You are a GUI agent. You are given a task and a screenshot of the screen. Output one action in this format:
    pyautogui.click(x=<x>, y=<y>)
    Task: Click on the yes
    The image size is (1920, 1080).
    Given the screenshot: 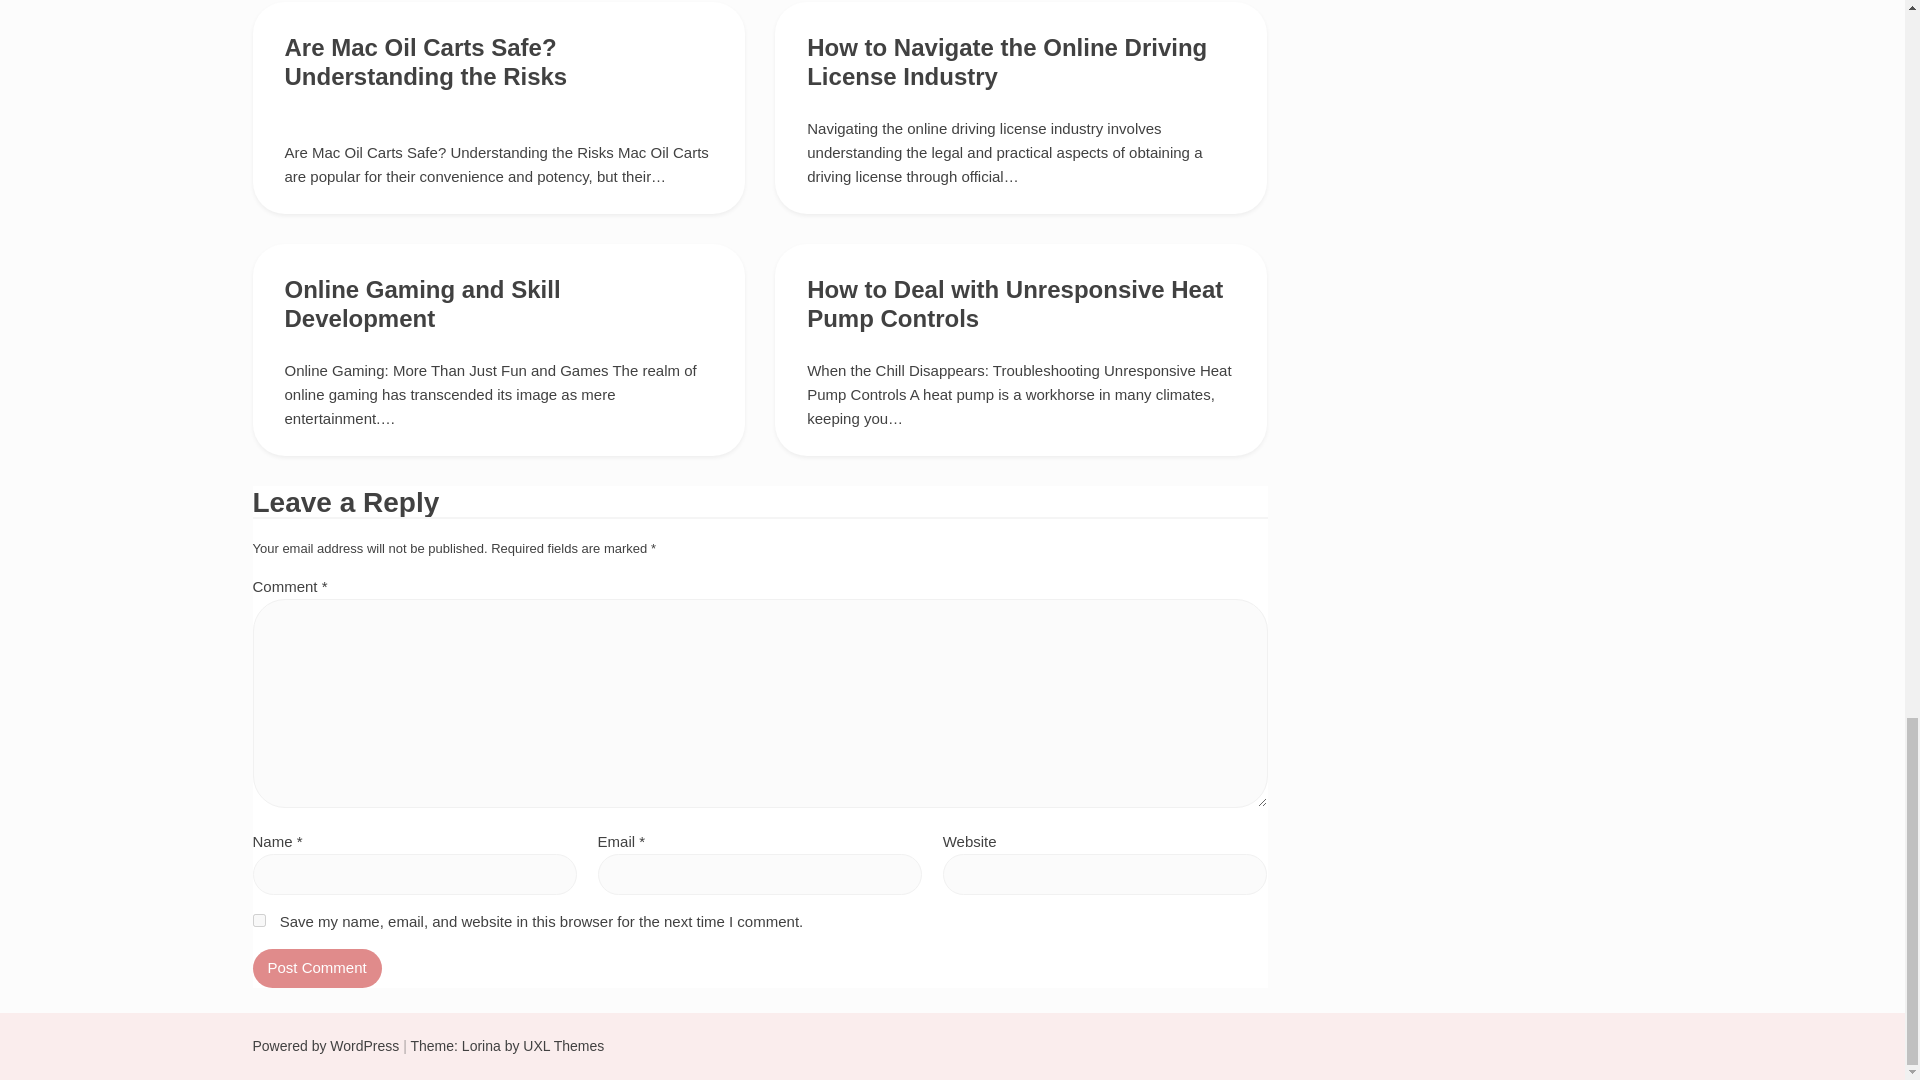 What is the action you would take?
    pyautogui.click(x=258, y=920)
    